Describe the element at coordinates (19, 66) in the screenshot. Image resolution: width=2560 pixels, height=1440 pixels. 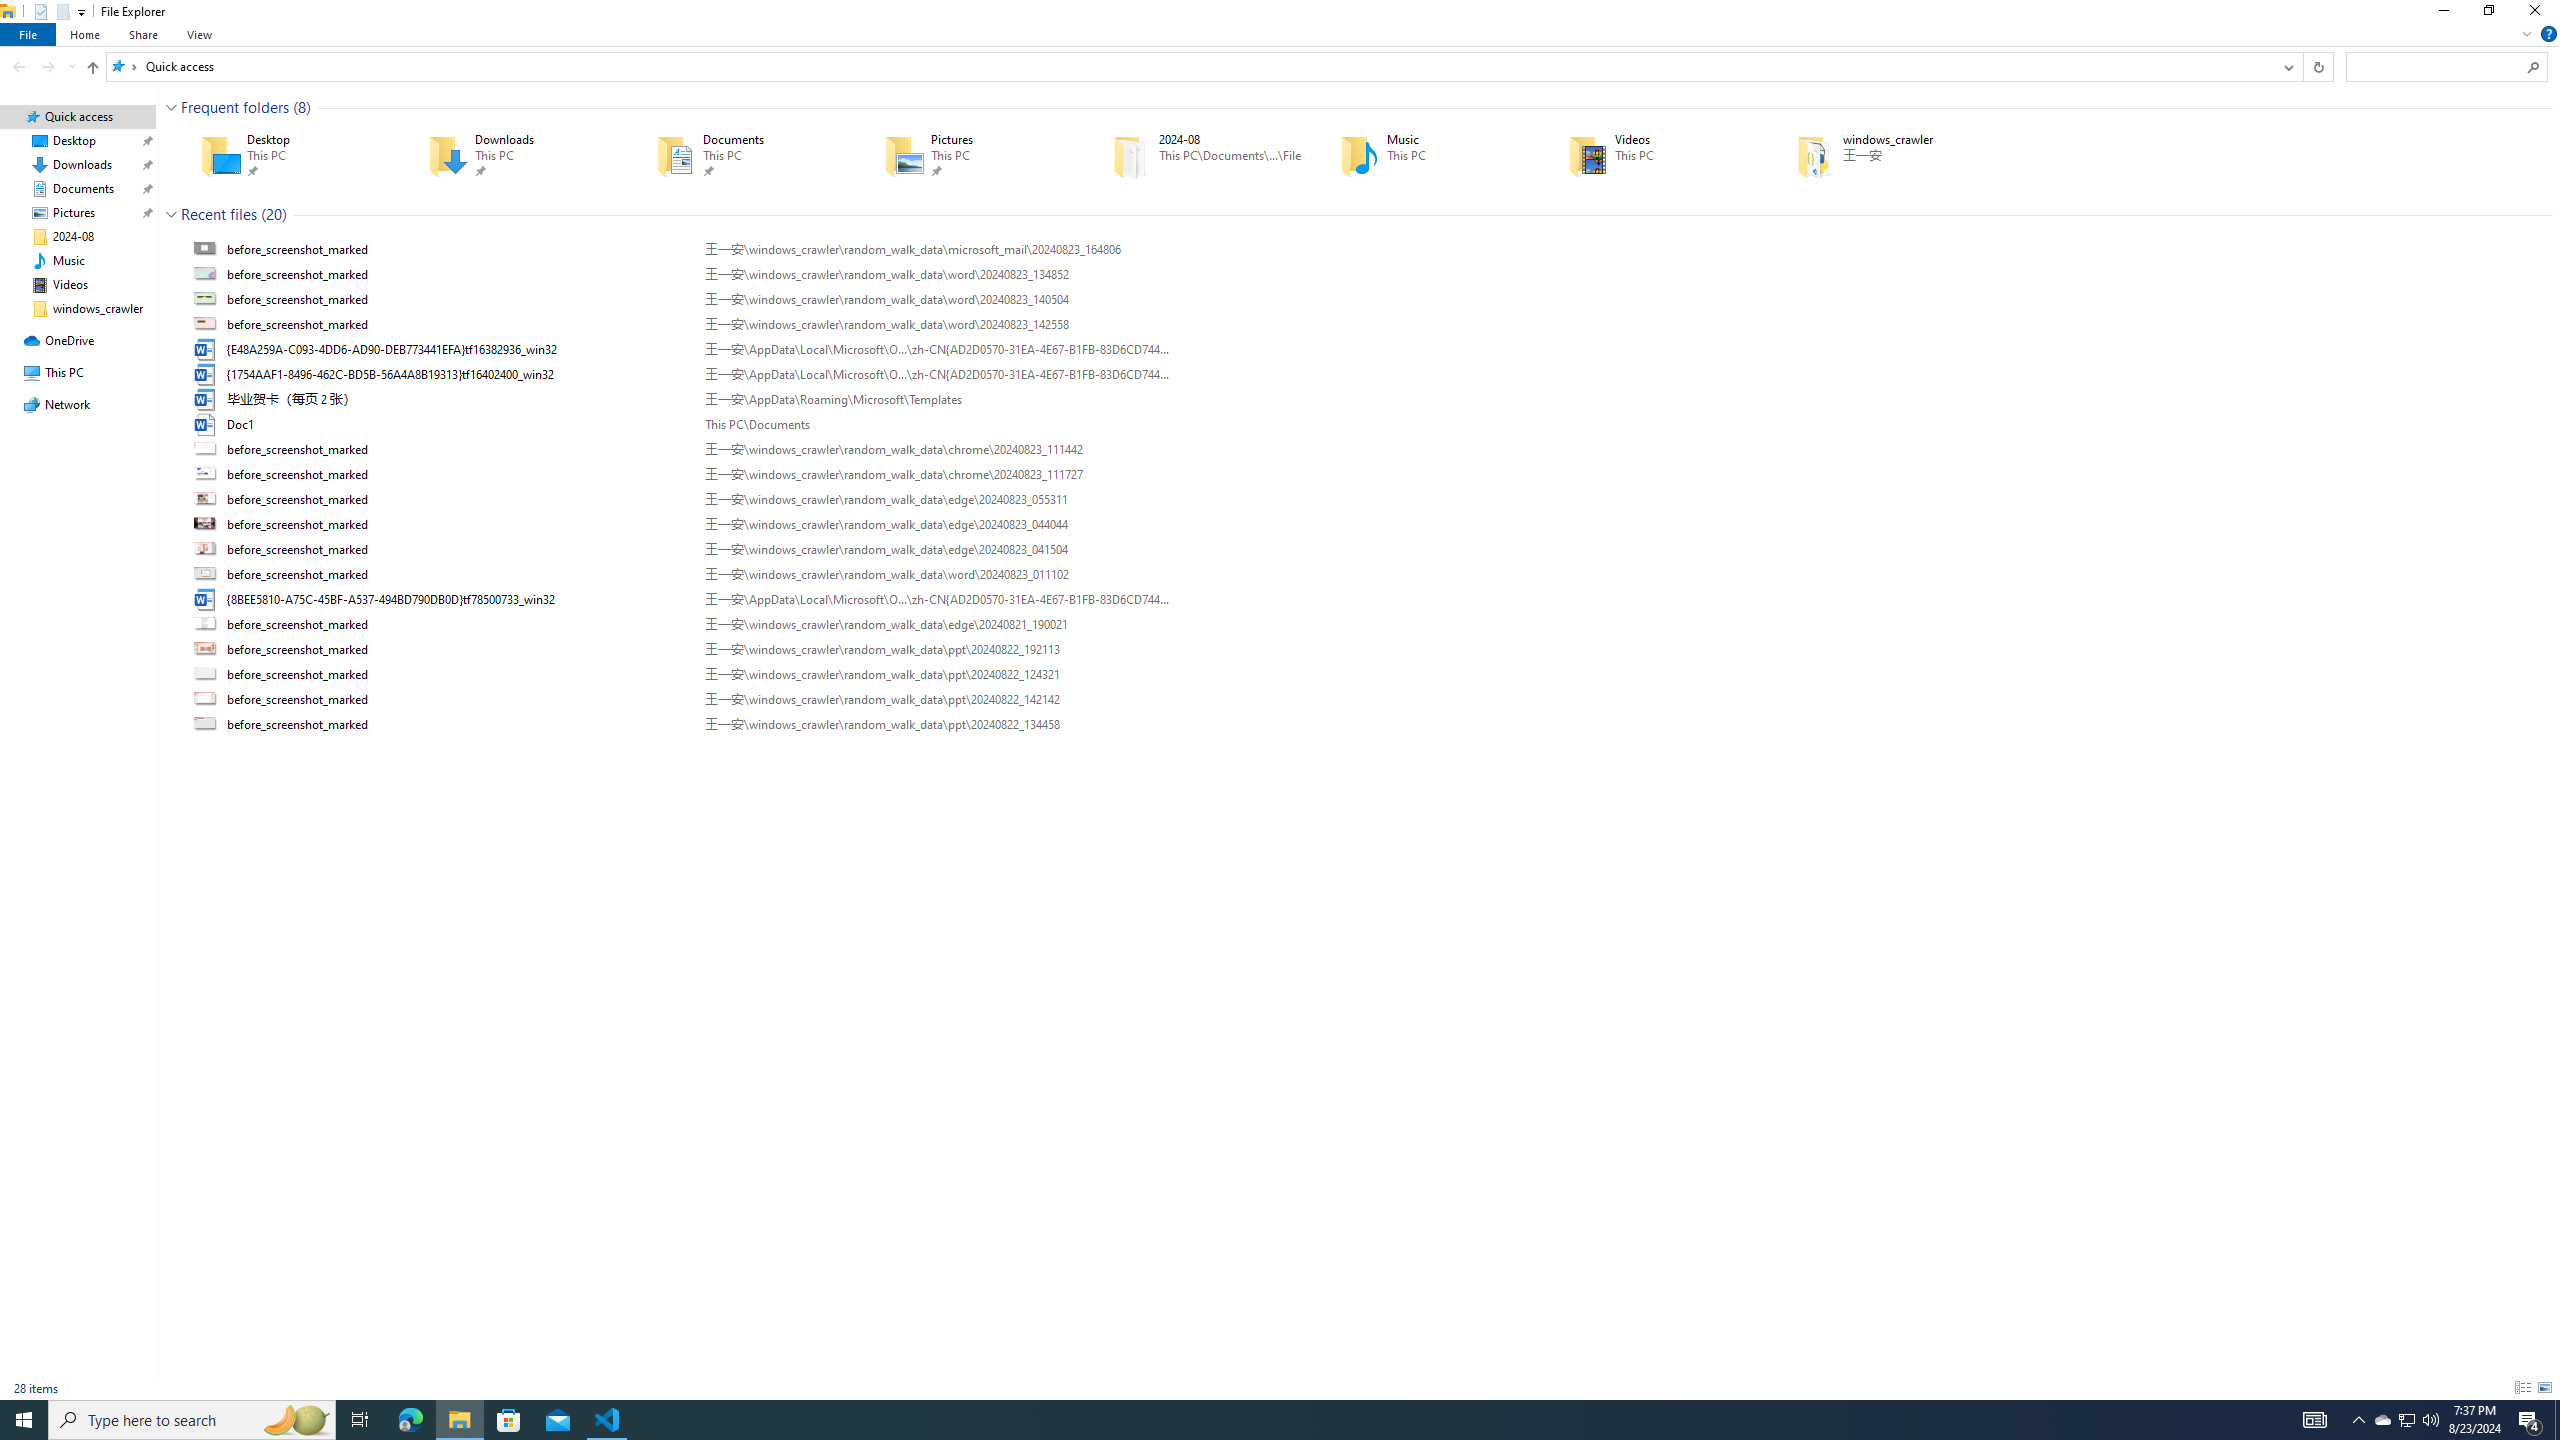
I see `Back (Alt + Left Arrow)` at that location.